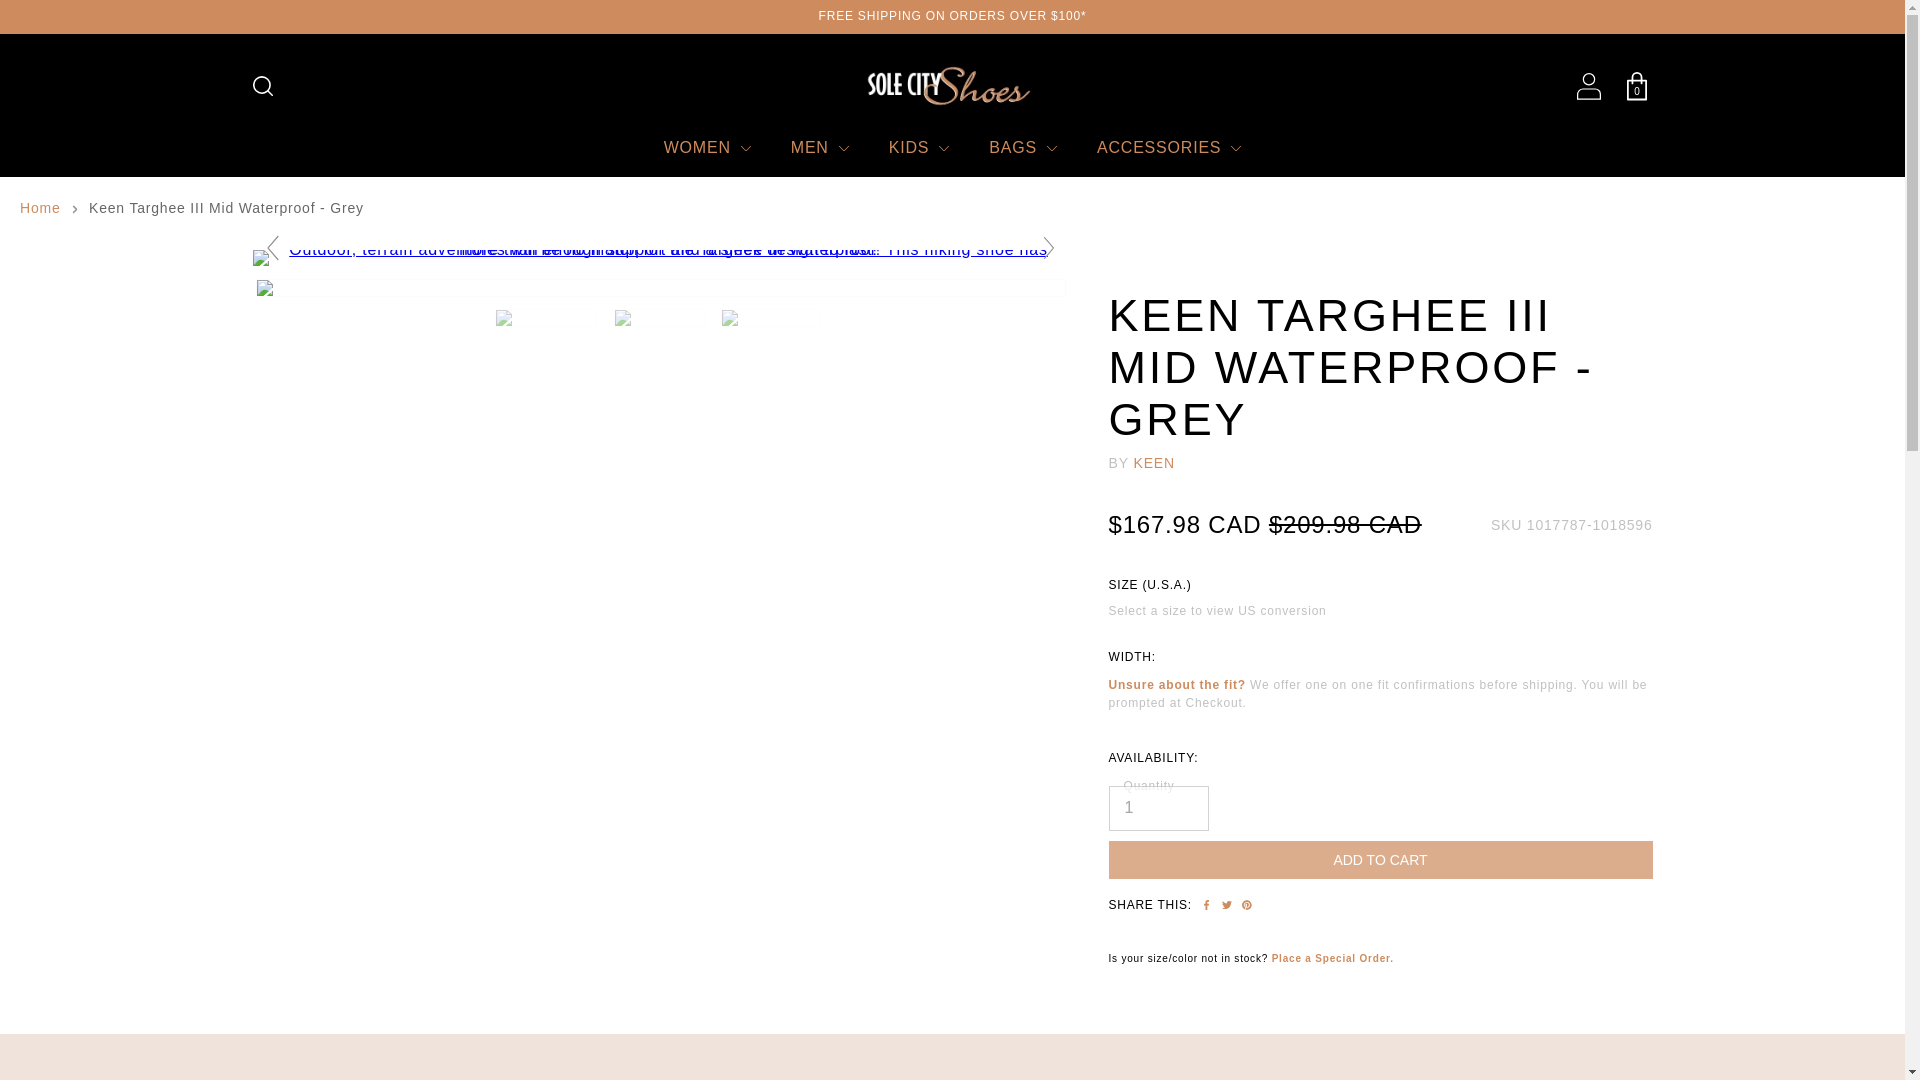 This screenshot has width=1920, height=1080. What do you see at coordinates (1636, 86) in the screenshot?
I see `Open Cart` at bounding box center [1636, 86].